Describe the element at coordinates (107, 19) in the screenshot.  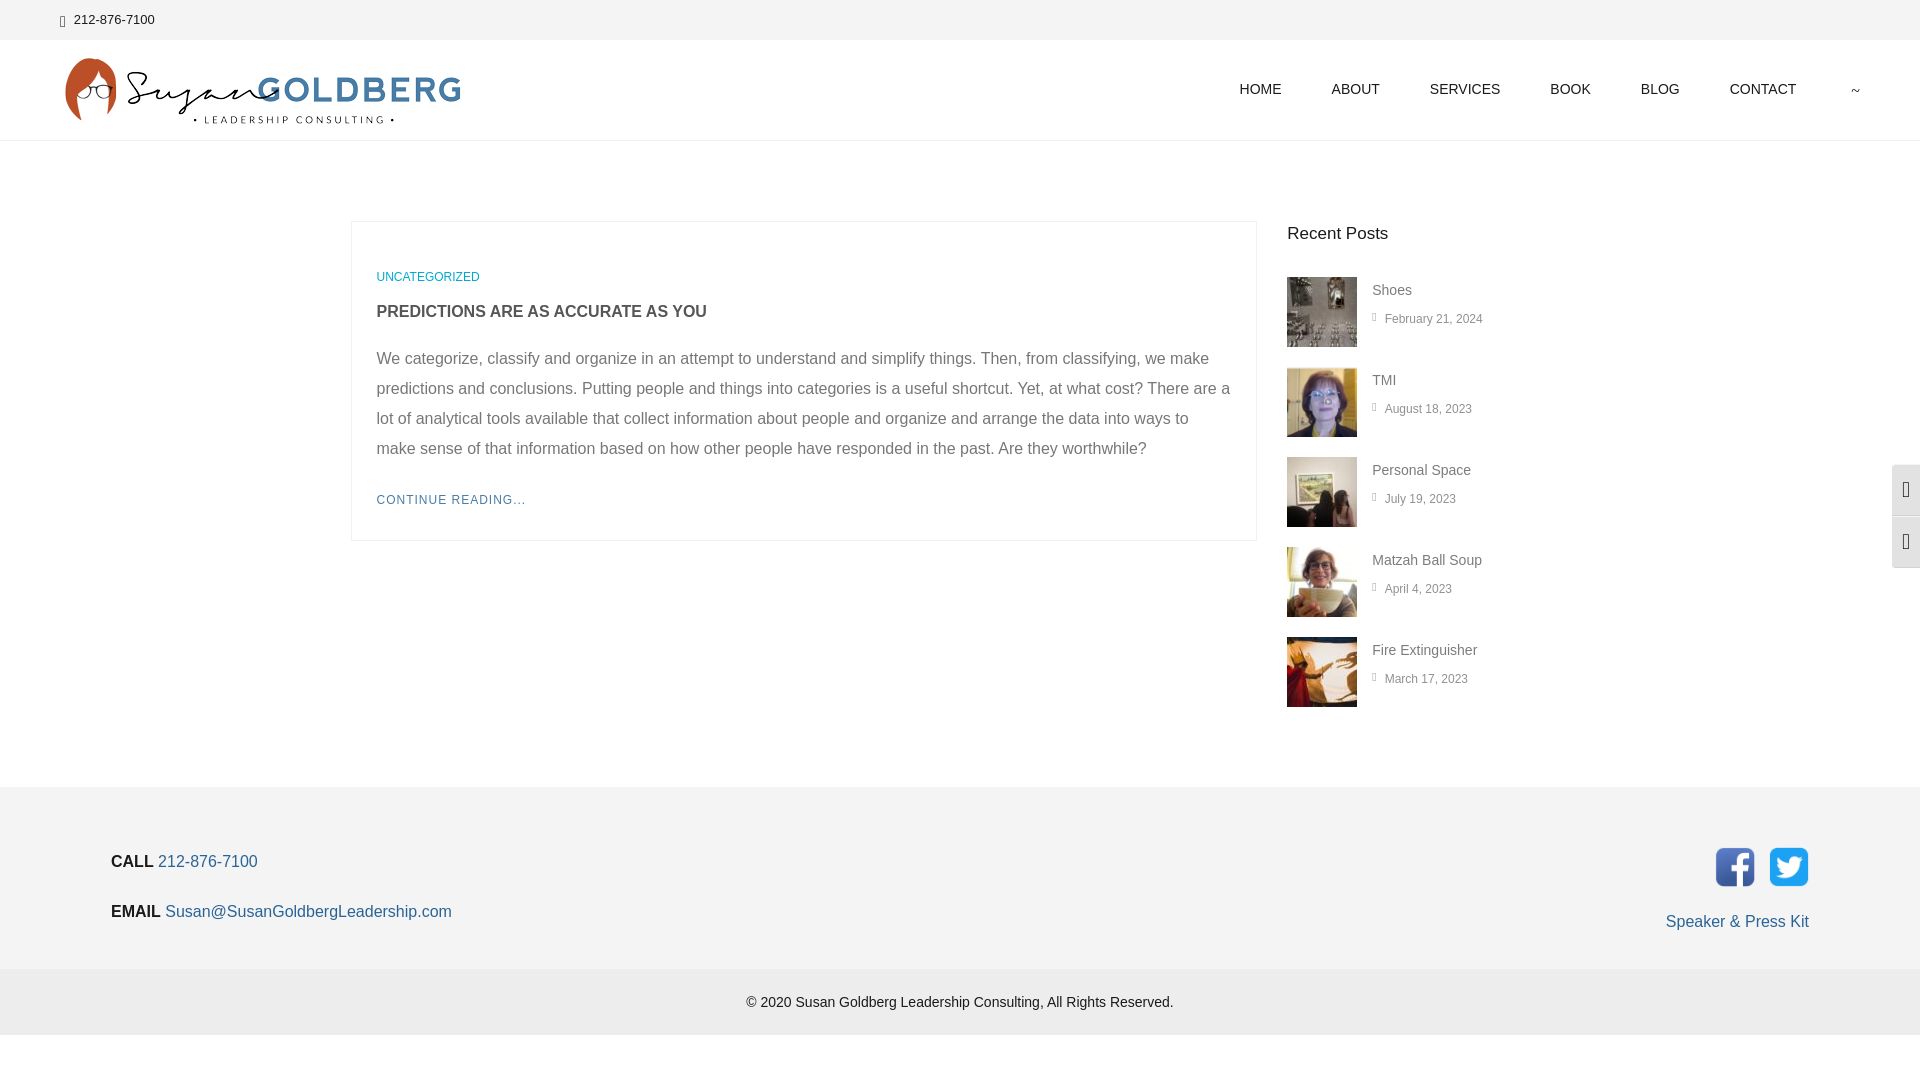
I see `212-876-7100` at that location.